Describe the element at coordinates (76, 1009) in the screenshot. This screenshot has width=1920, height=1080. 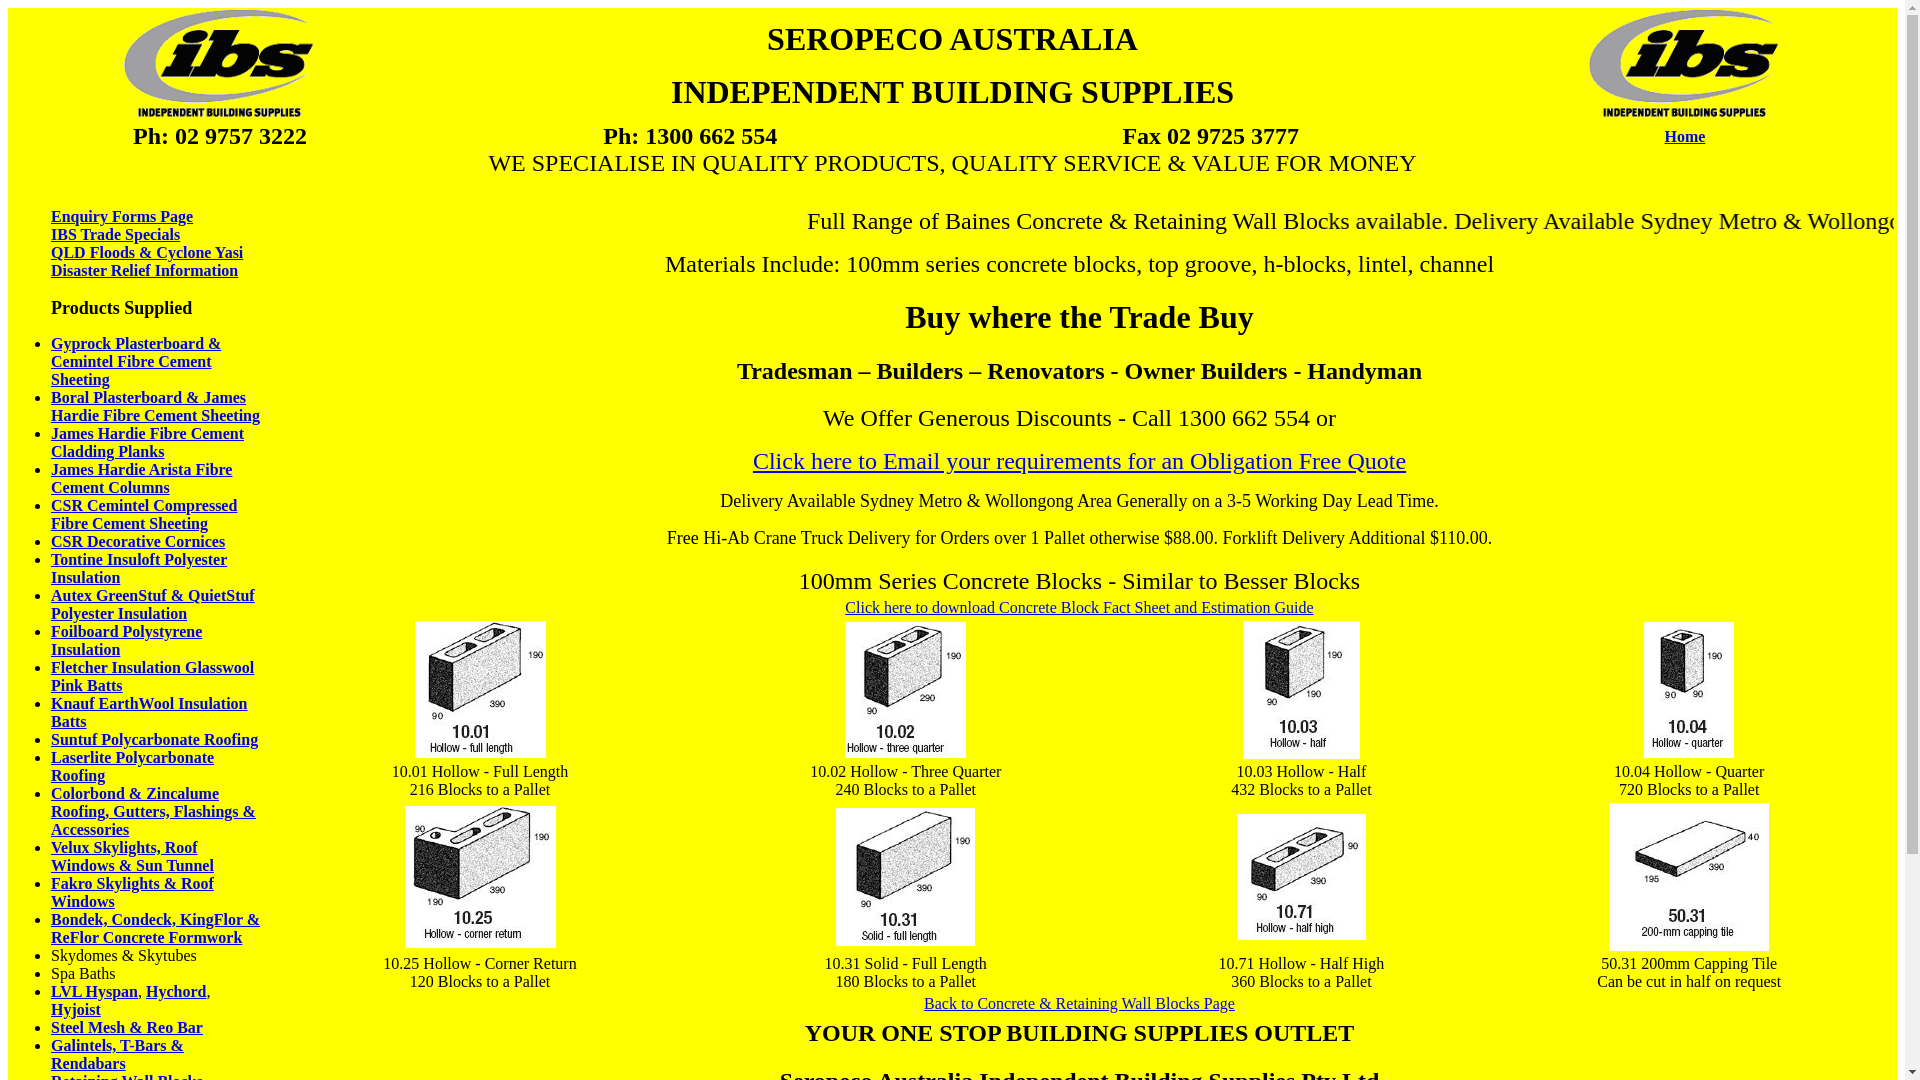
I see `Hyjoist` at that location.